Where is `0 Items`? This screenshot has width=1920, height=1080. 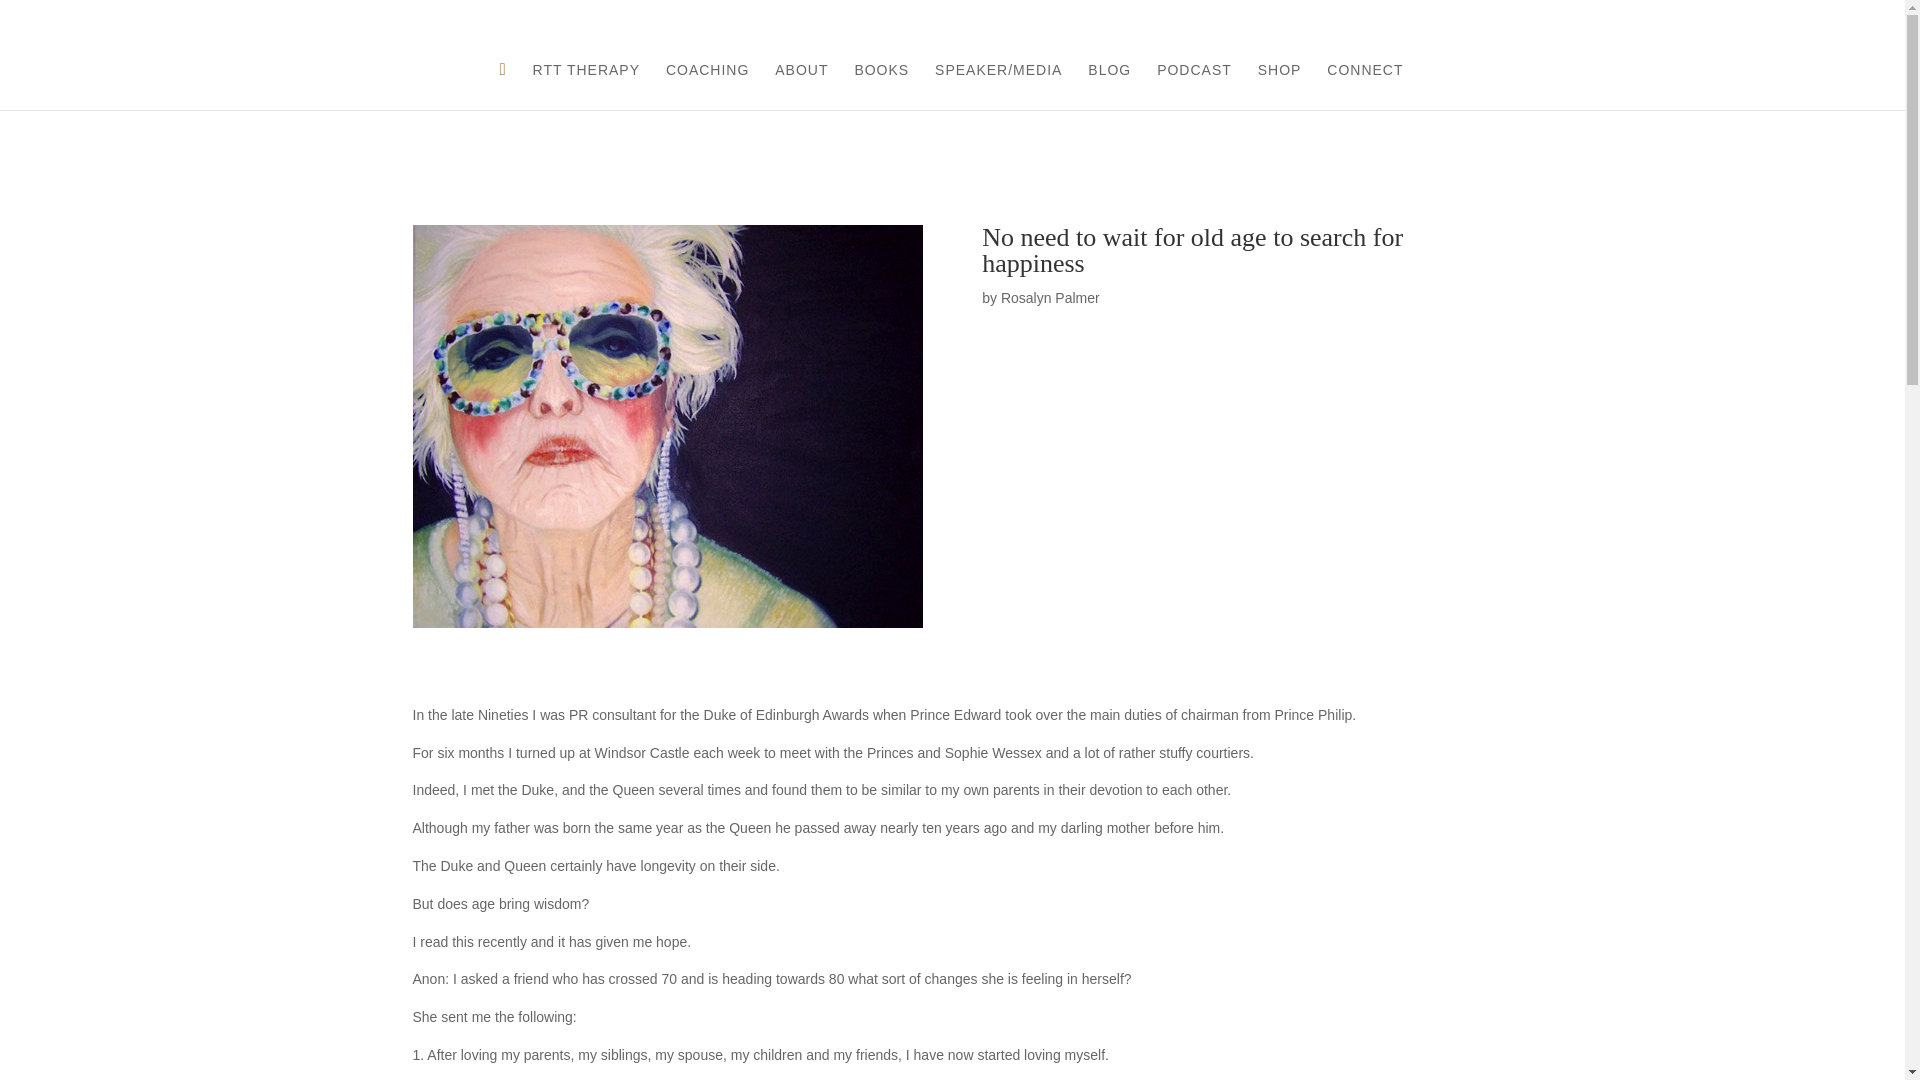
0 Items is located at coordinates (1846, 15).